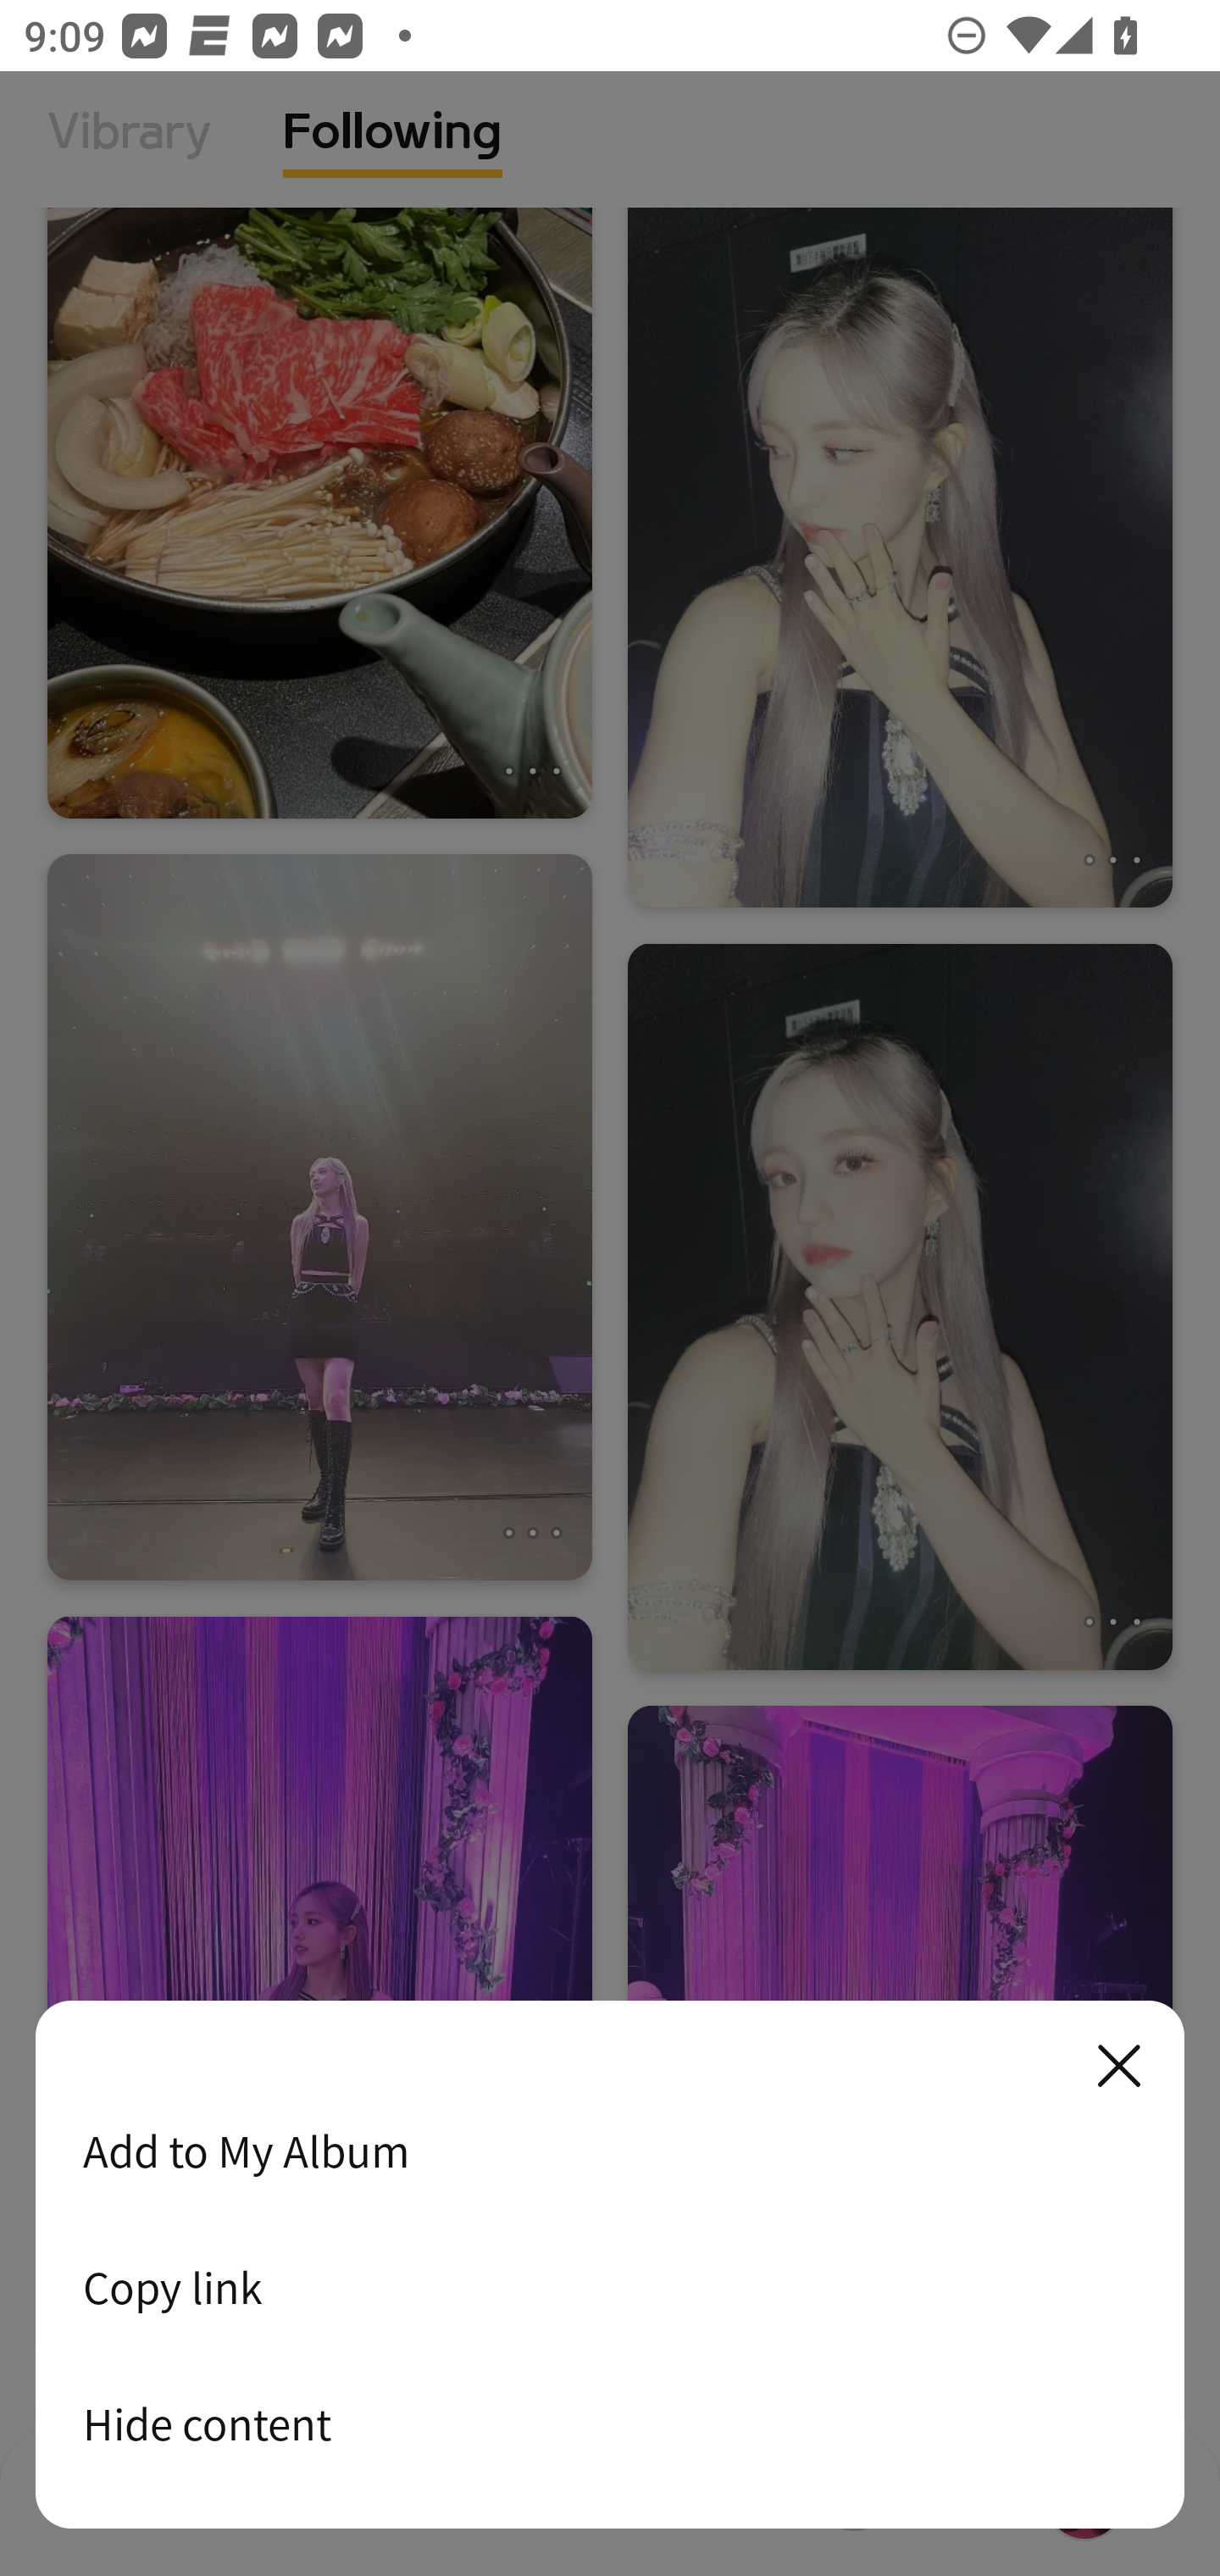 Image resolution: width=1220 pixels, height=2576 pixels. Describe the element at coordinates (610, 2287) in the screenshot. I see `Copy link` at that location.